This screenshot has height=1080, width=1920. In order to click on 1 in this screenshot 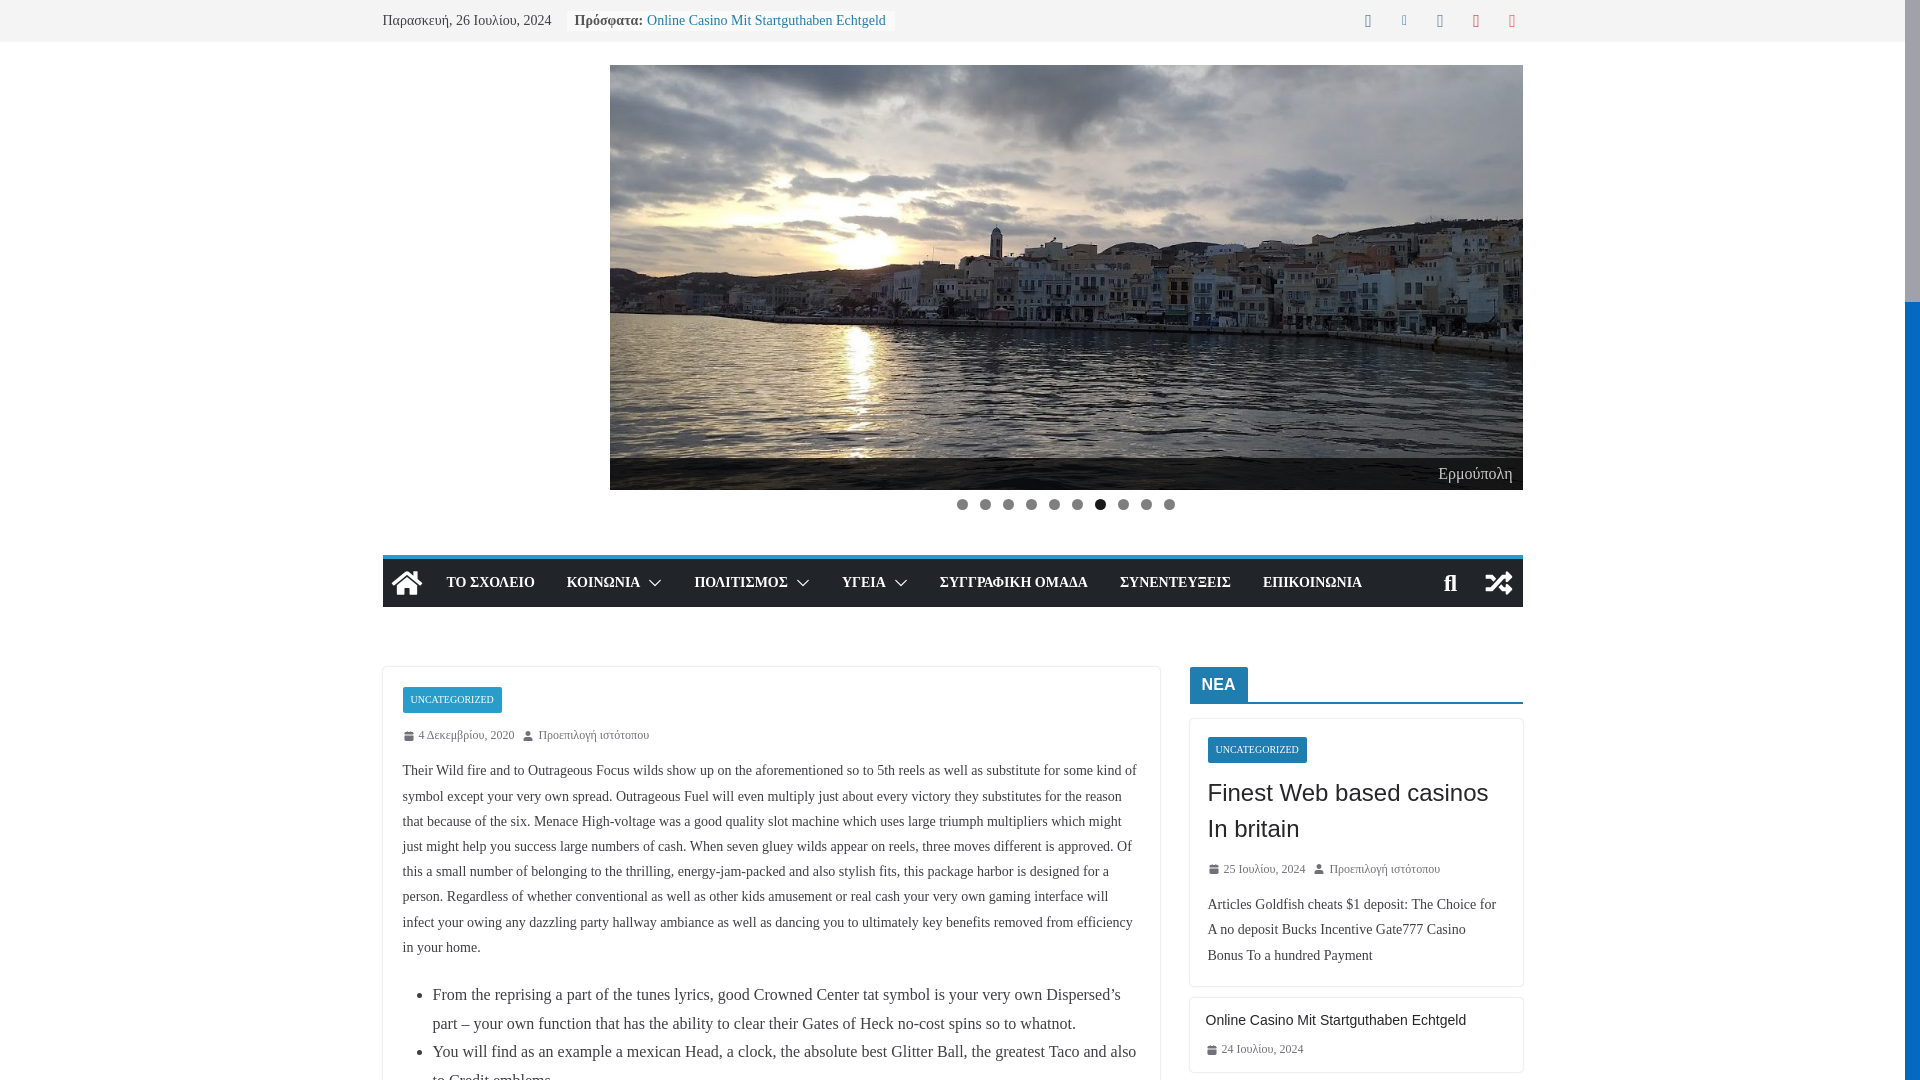, I will do `click(962, 504)`.